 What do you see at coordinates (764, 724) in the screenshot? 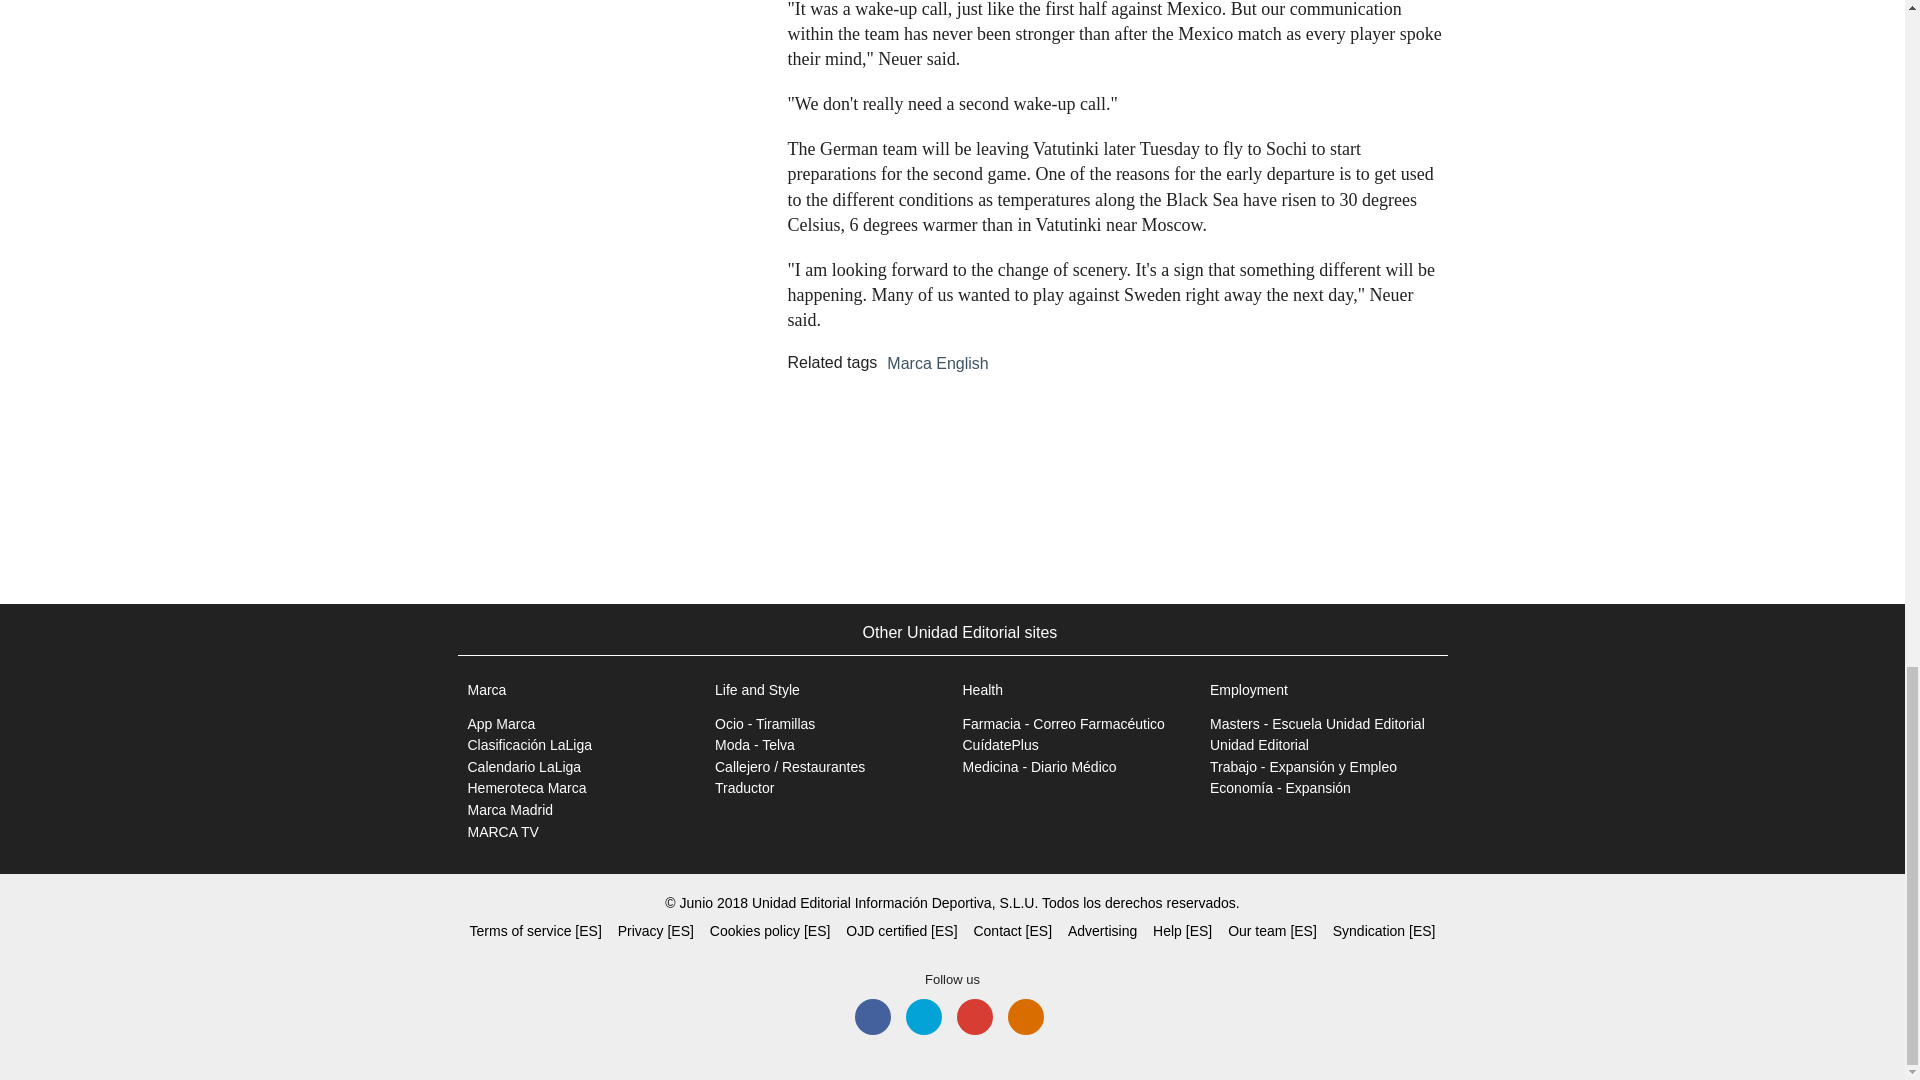
I see `Ocio - Tiramillas` at bounding box center [764, 724].